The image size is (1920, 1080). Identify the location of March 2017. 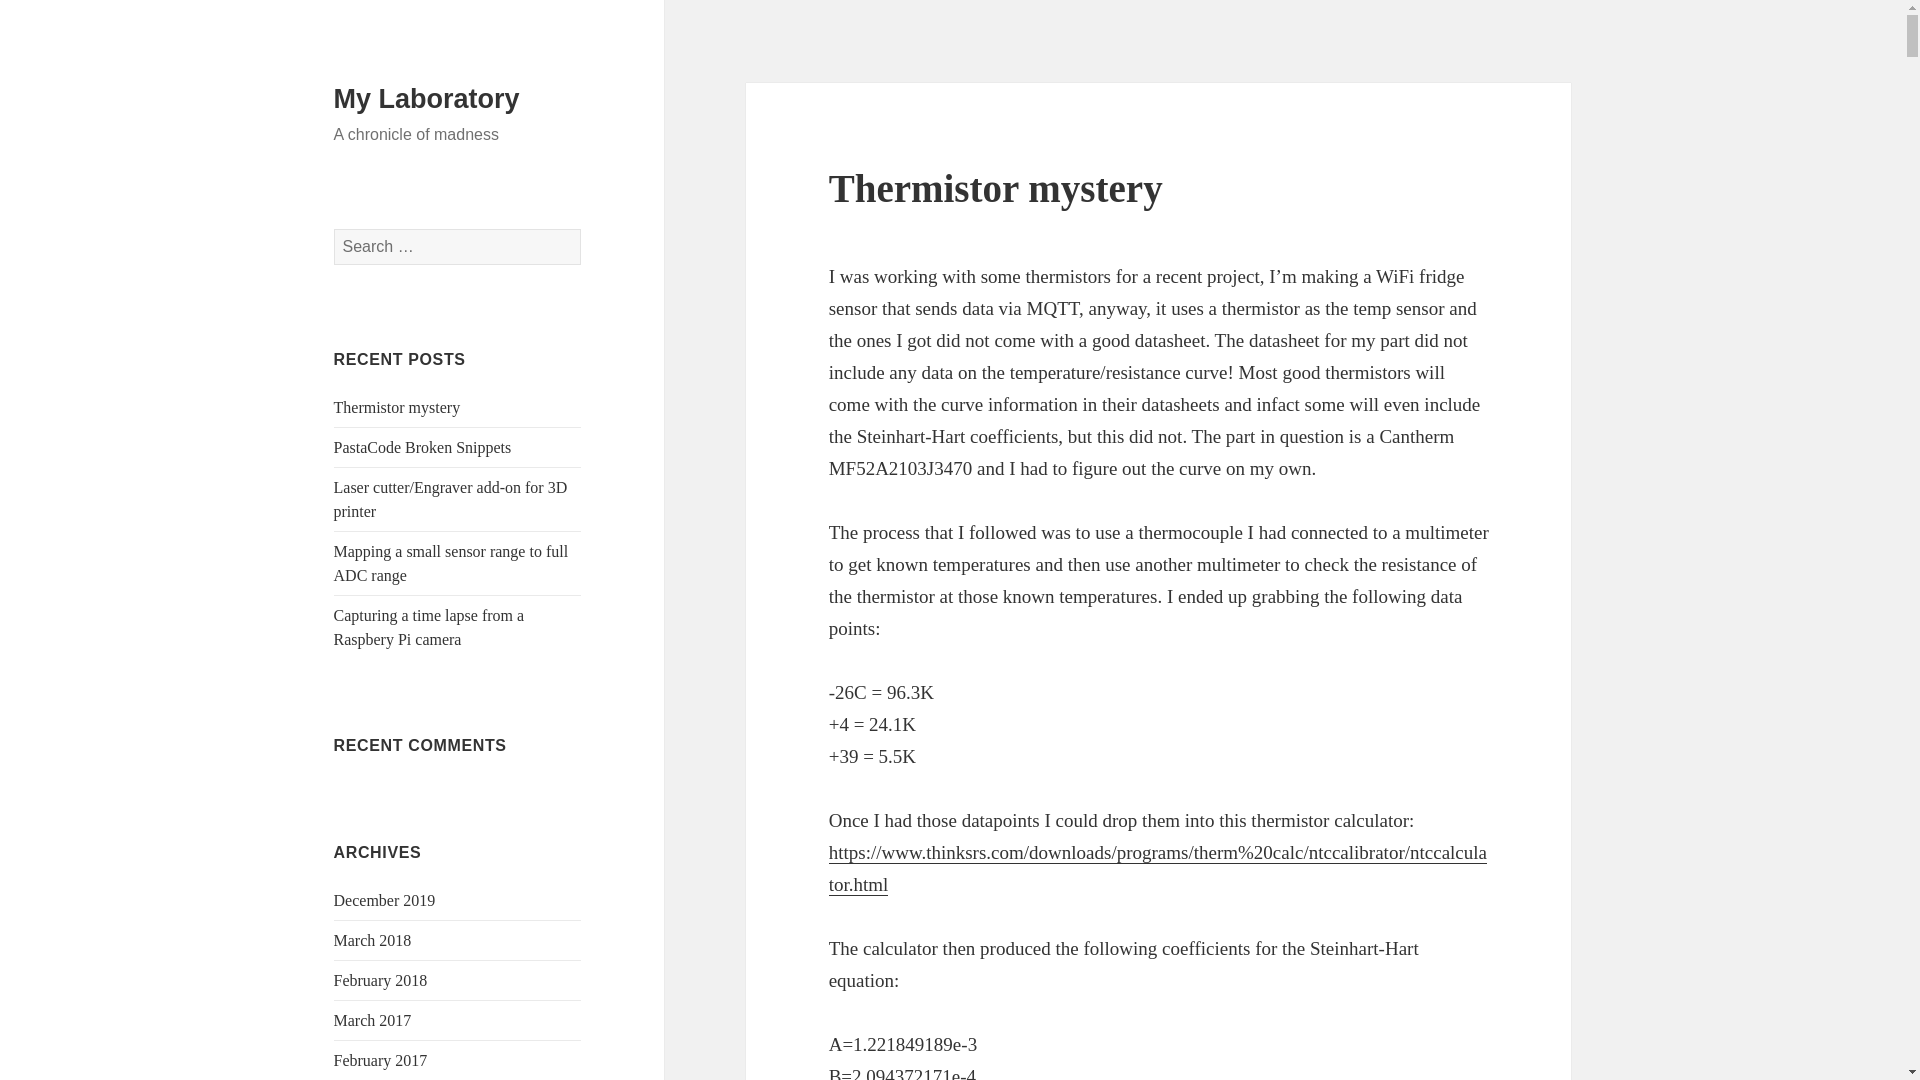
(373, 1020).